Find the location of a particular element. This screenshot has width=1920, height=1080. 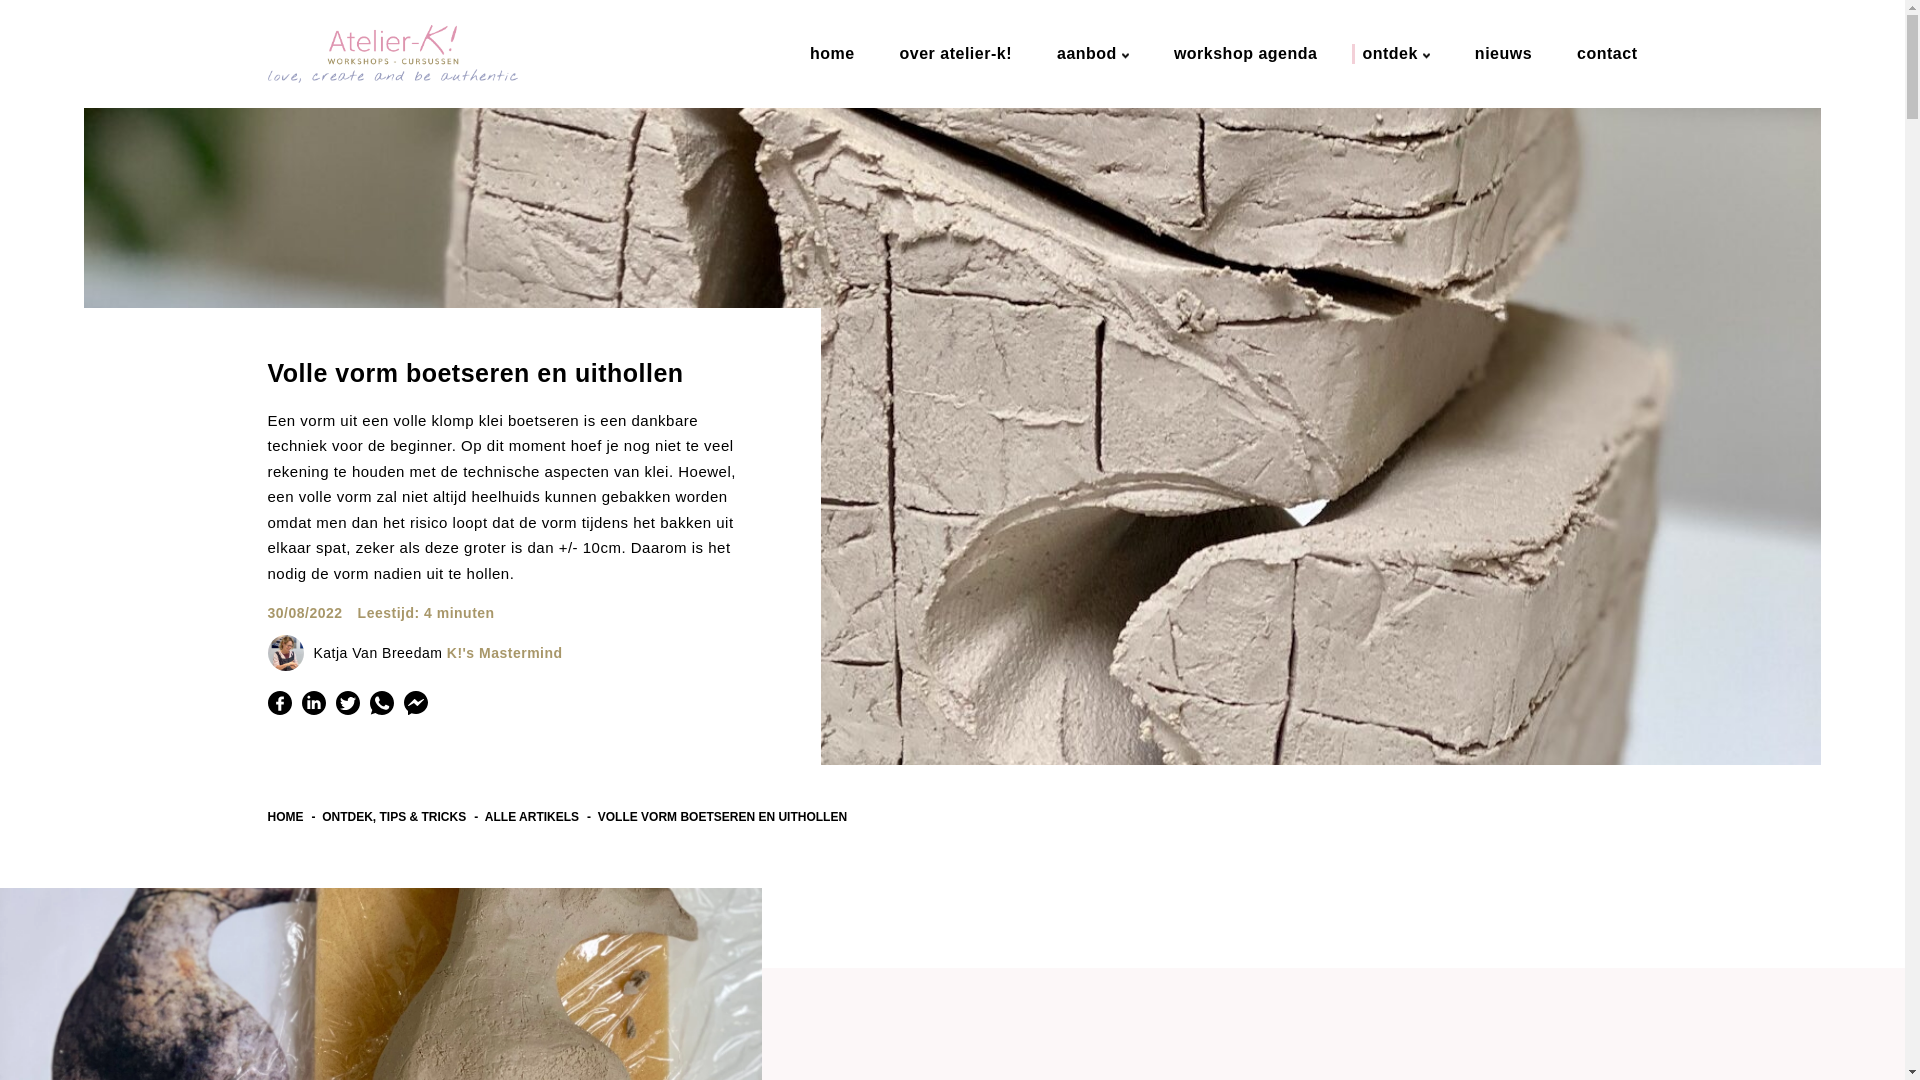

contact is located at coordinates (1602, 54).